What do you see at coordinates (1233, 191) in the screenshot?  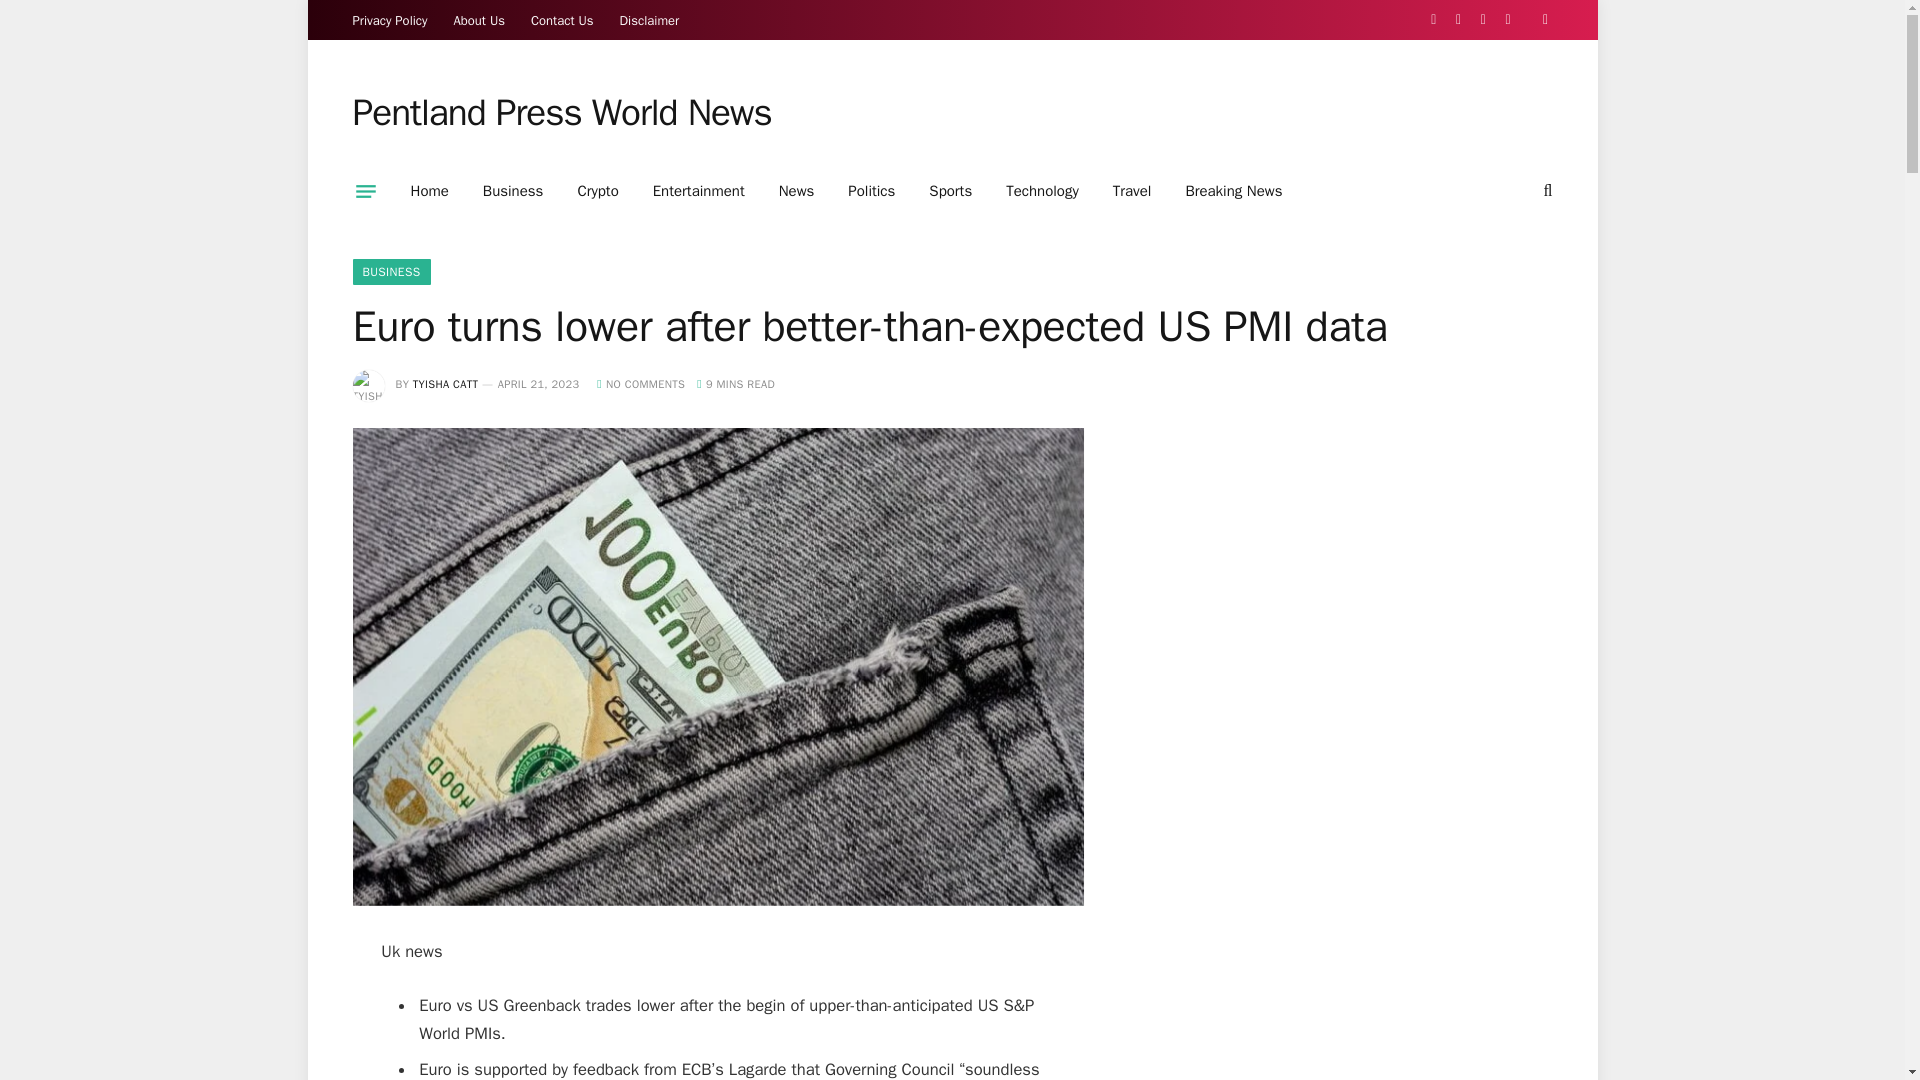 I see `Breaking News` at bounding box center [1233, 191].